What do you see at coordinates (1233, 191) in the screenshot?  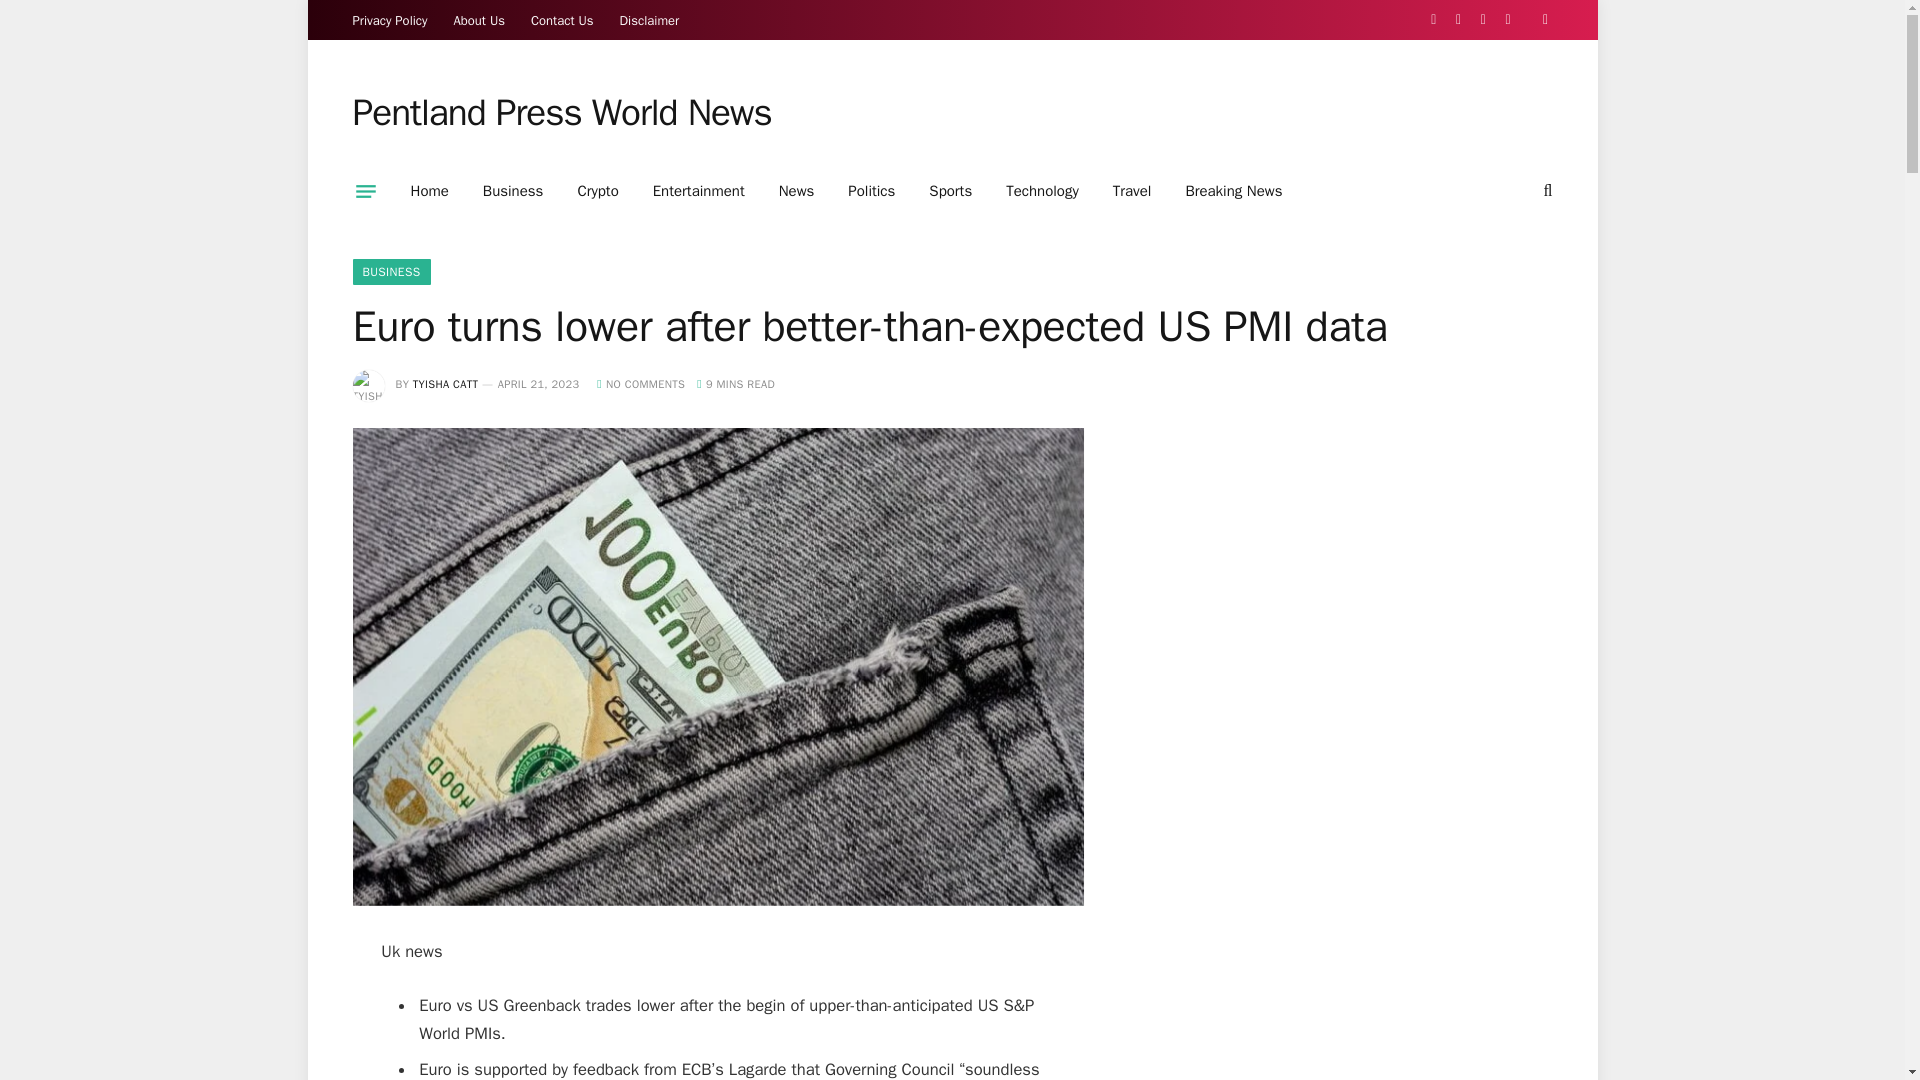 I see `Breaking News` at bounding box center [1233, 191].